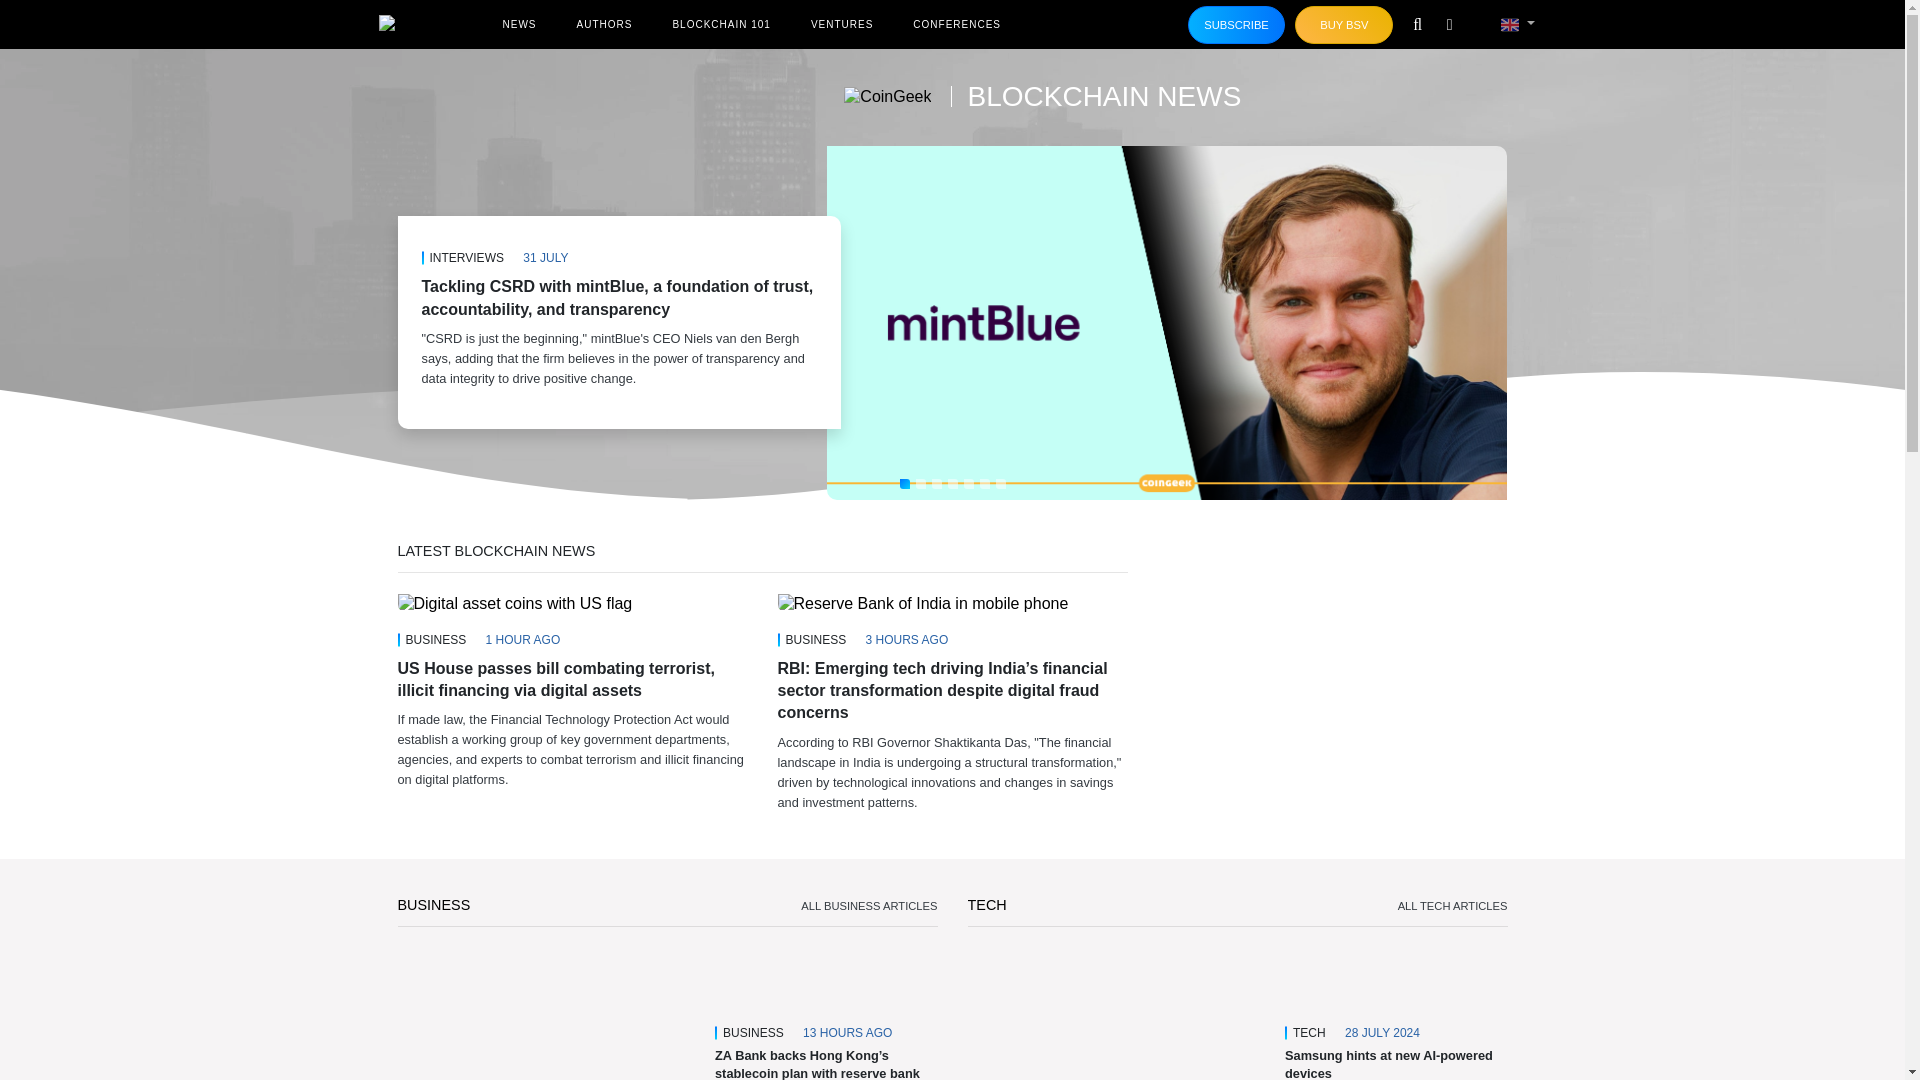 The image size is (1920, 1080). Describe the element at coordinates (1344, 25) in the screenshot. I see `BUY BSV` at that location.